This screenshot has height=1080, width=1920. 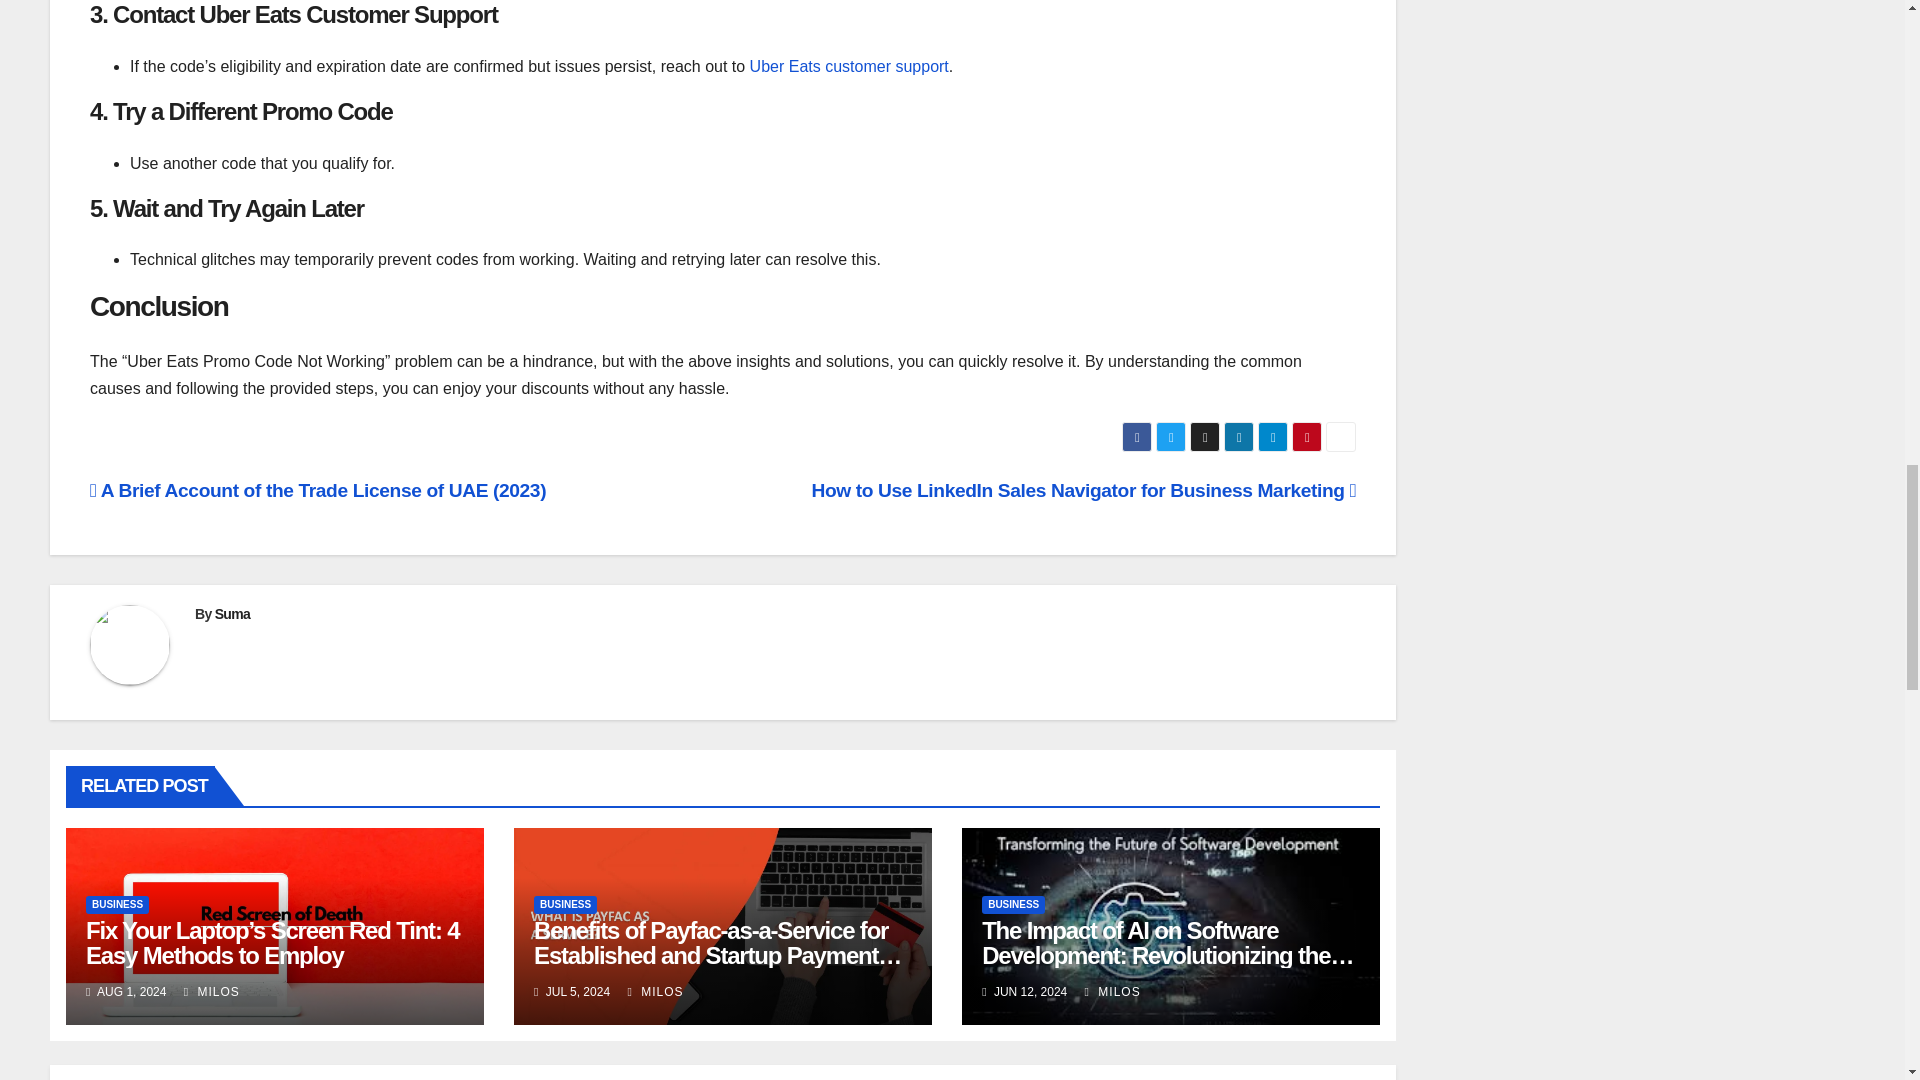 I want to click on How to Use LinkedIn Sales Navigator for Business Marketing, so click(x=1082, y=490).